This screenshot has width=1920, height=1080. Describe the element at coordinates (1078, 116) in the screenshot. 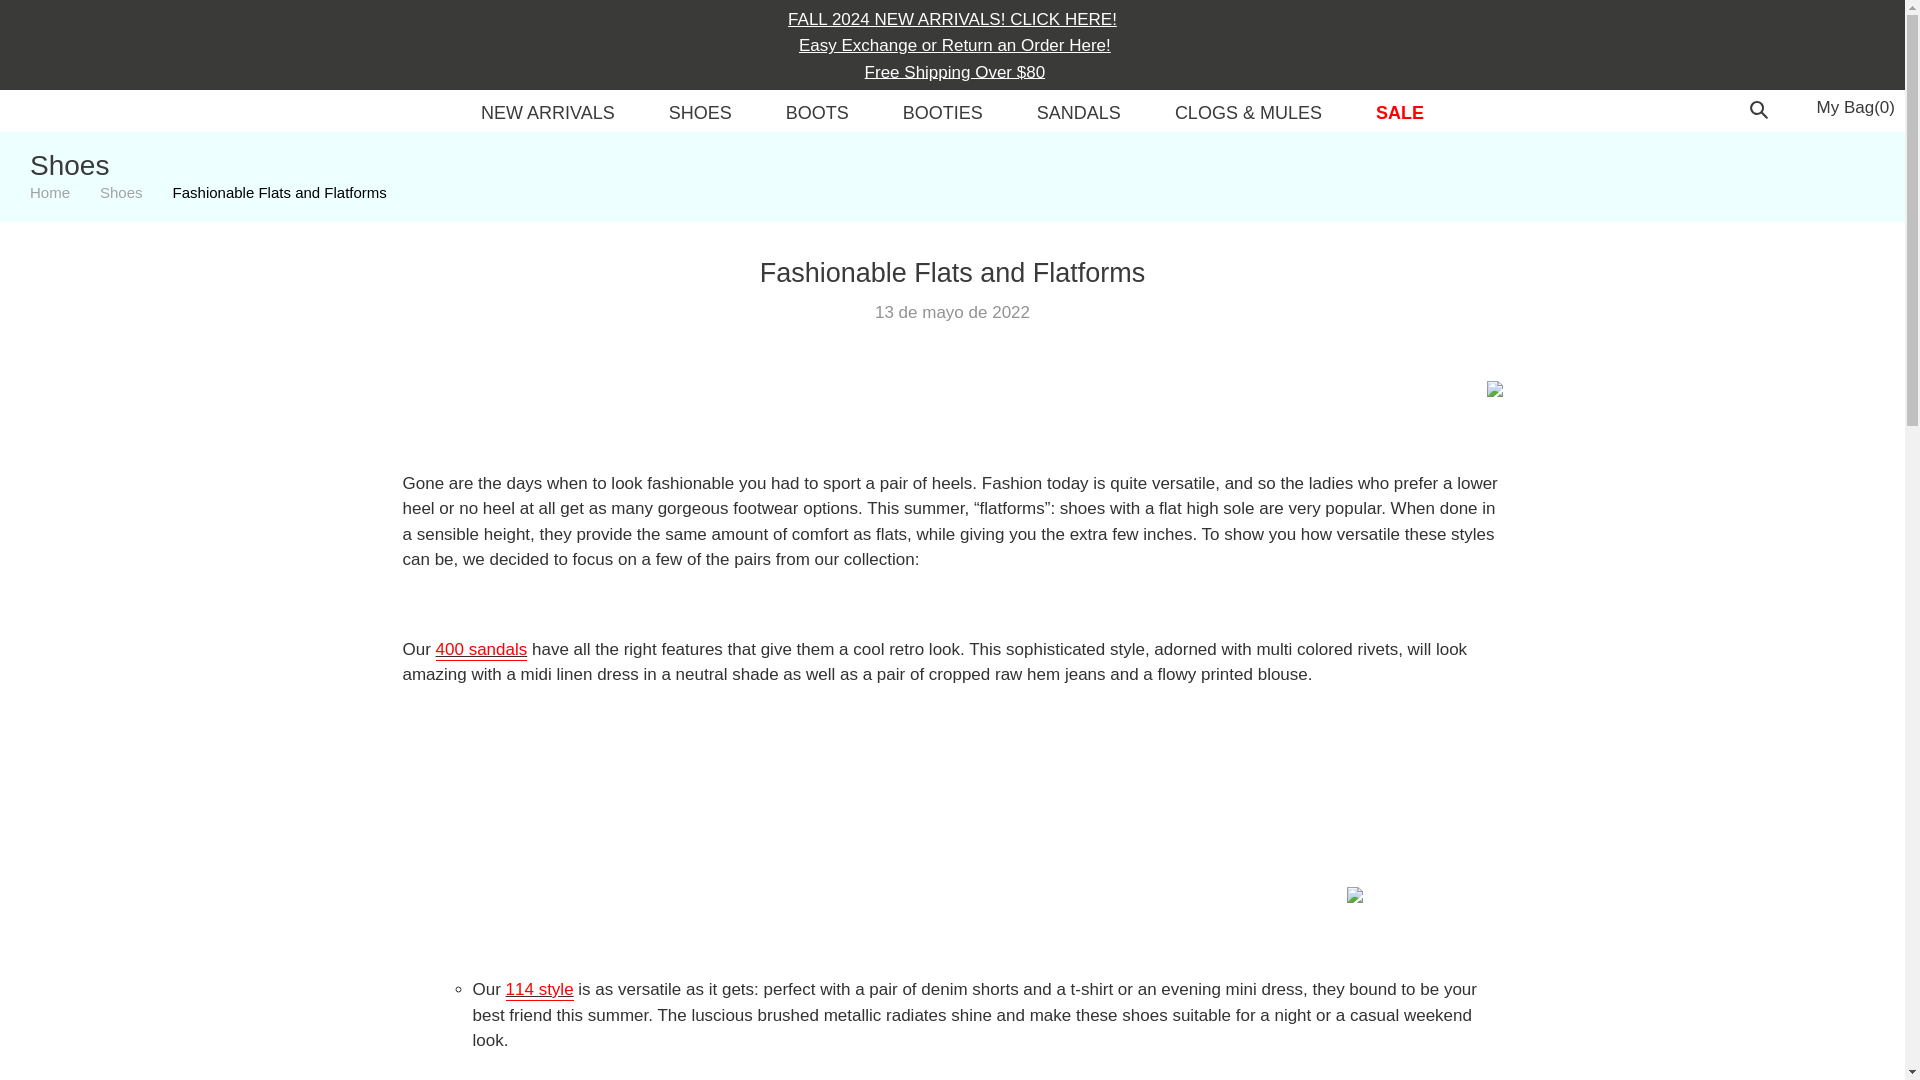

I see `SANDALS` at that location.